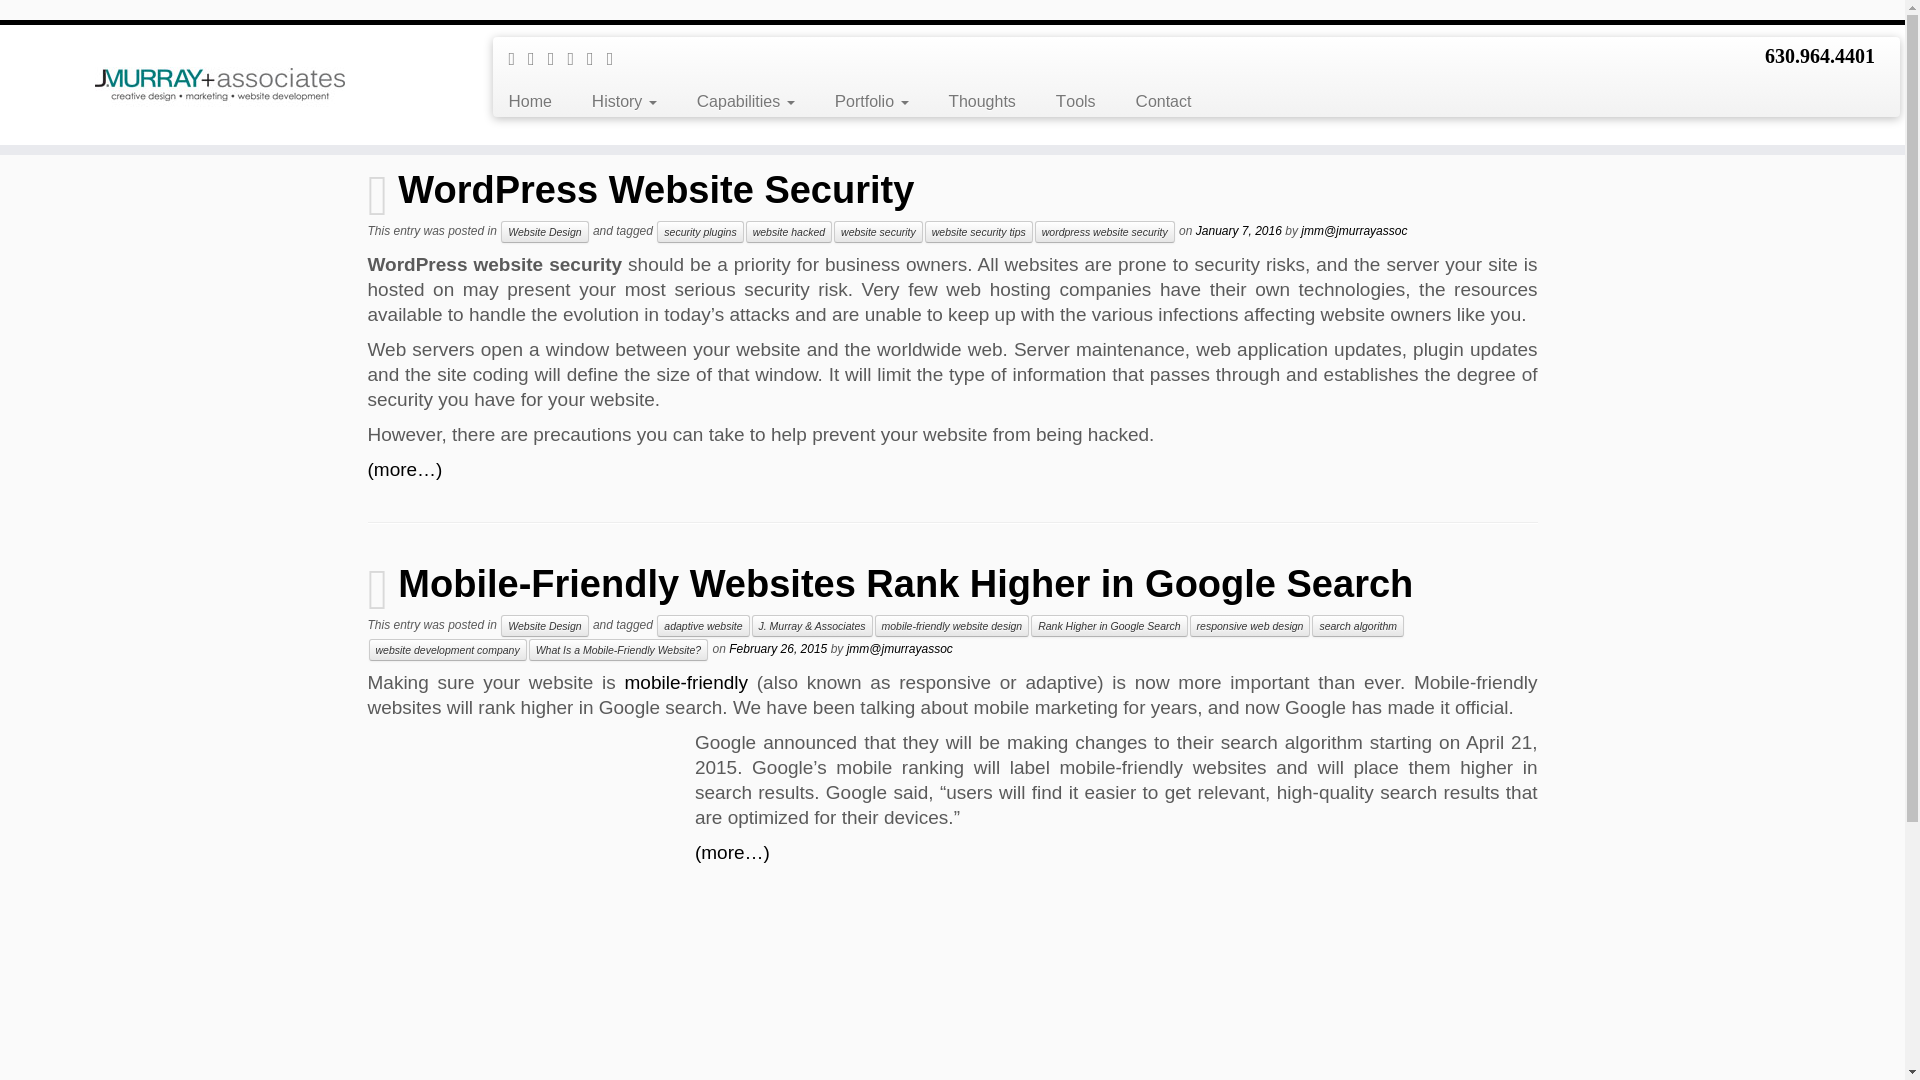  I want to click on Follow me on Youtube, so click(596, 58).